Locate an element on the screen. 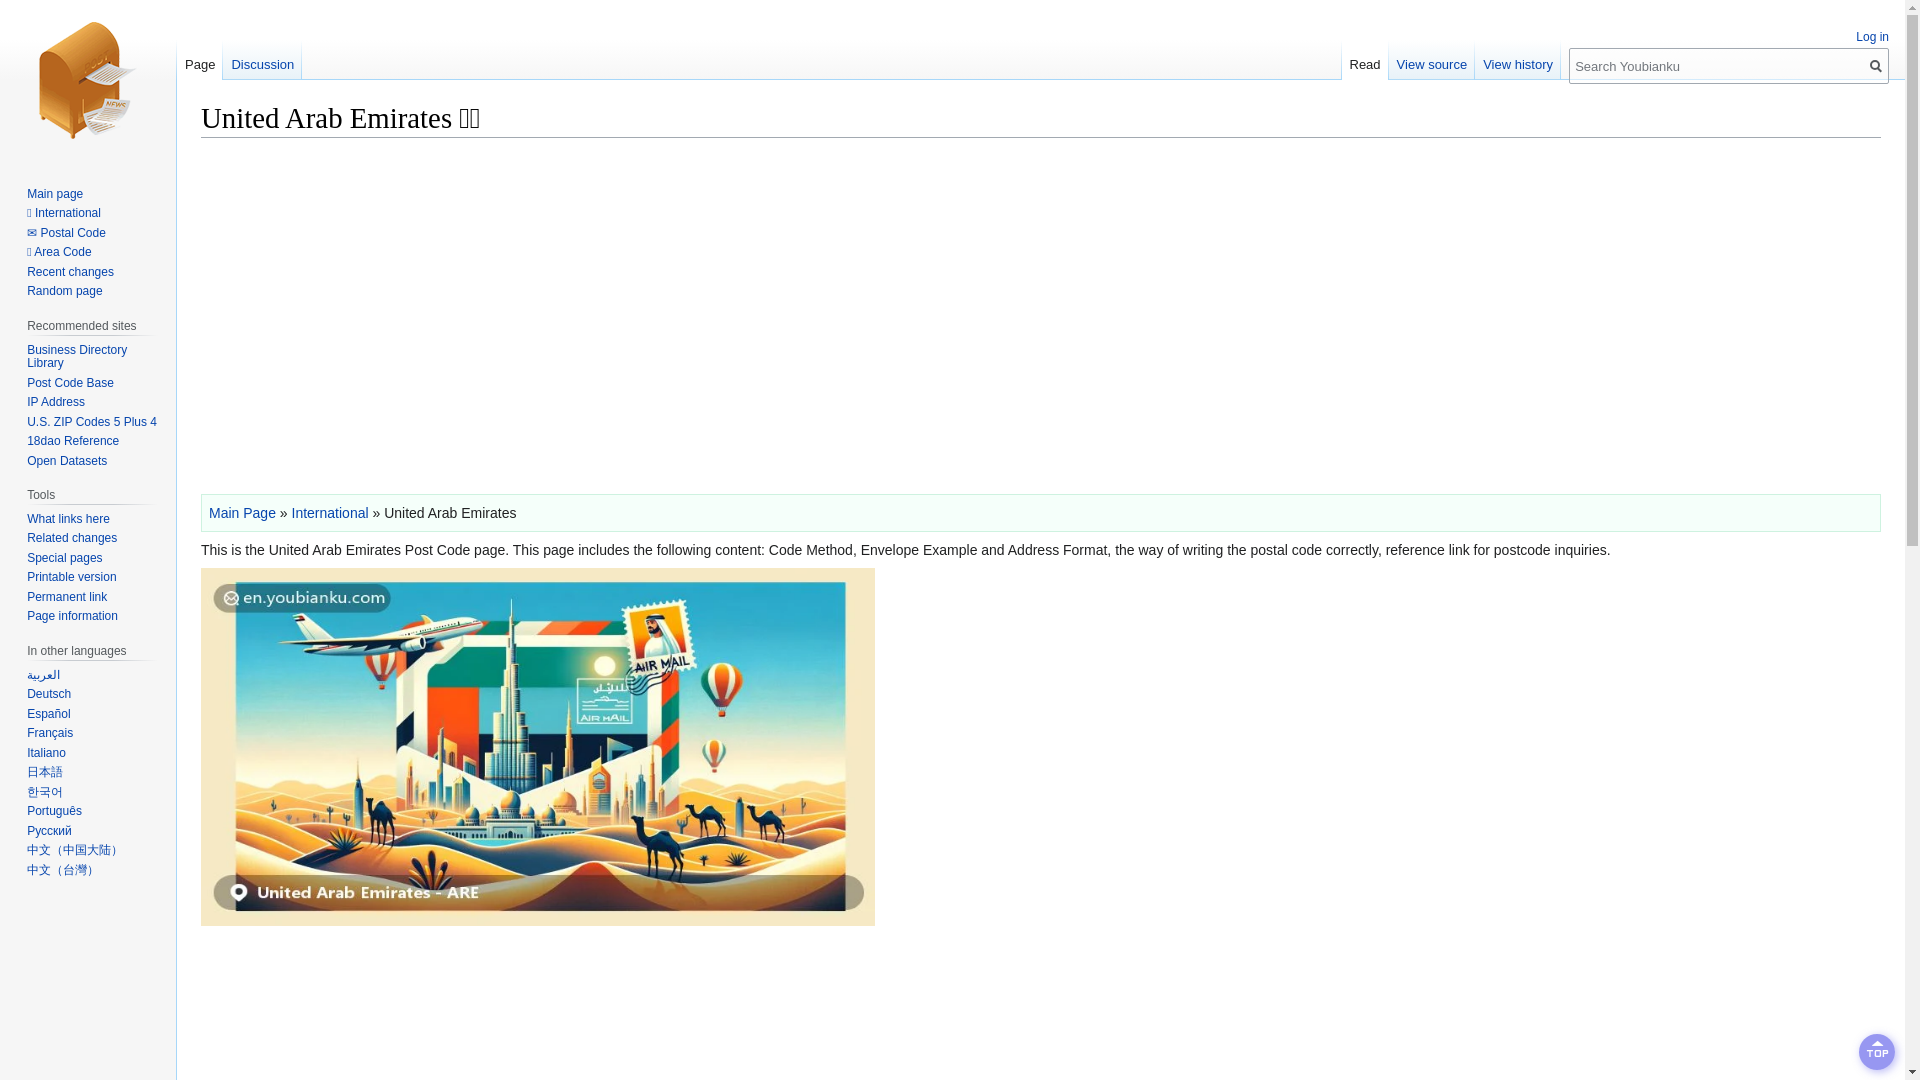 The height and width of the screenshot is (1080, 1920). View source is located at coordinates (1432, 59).